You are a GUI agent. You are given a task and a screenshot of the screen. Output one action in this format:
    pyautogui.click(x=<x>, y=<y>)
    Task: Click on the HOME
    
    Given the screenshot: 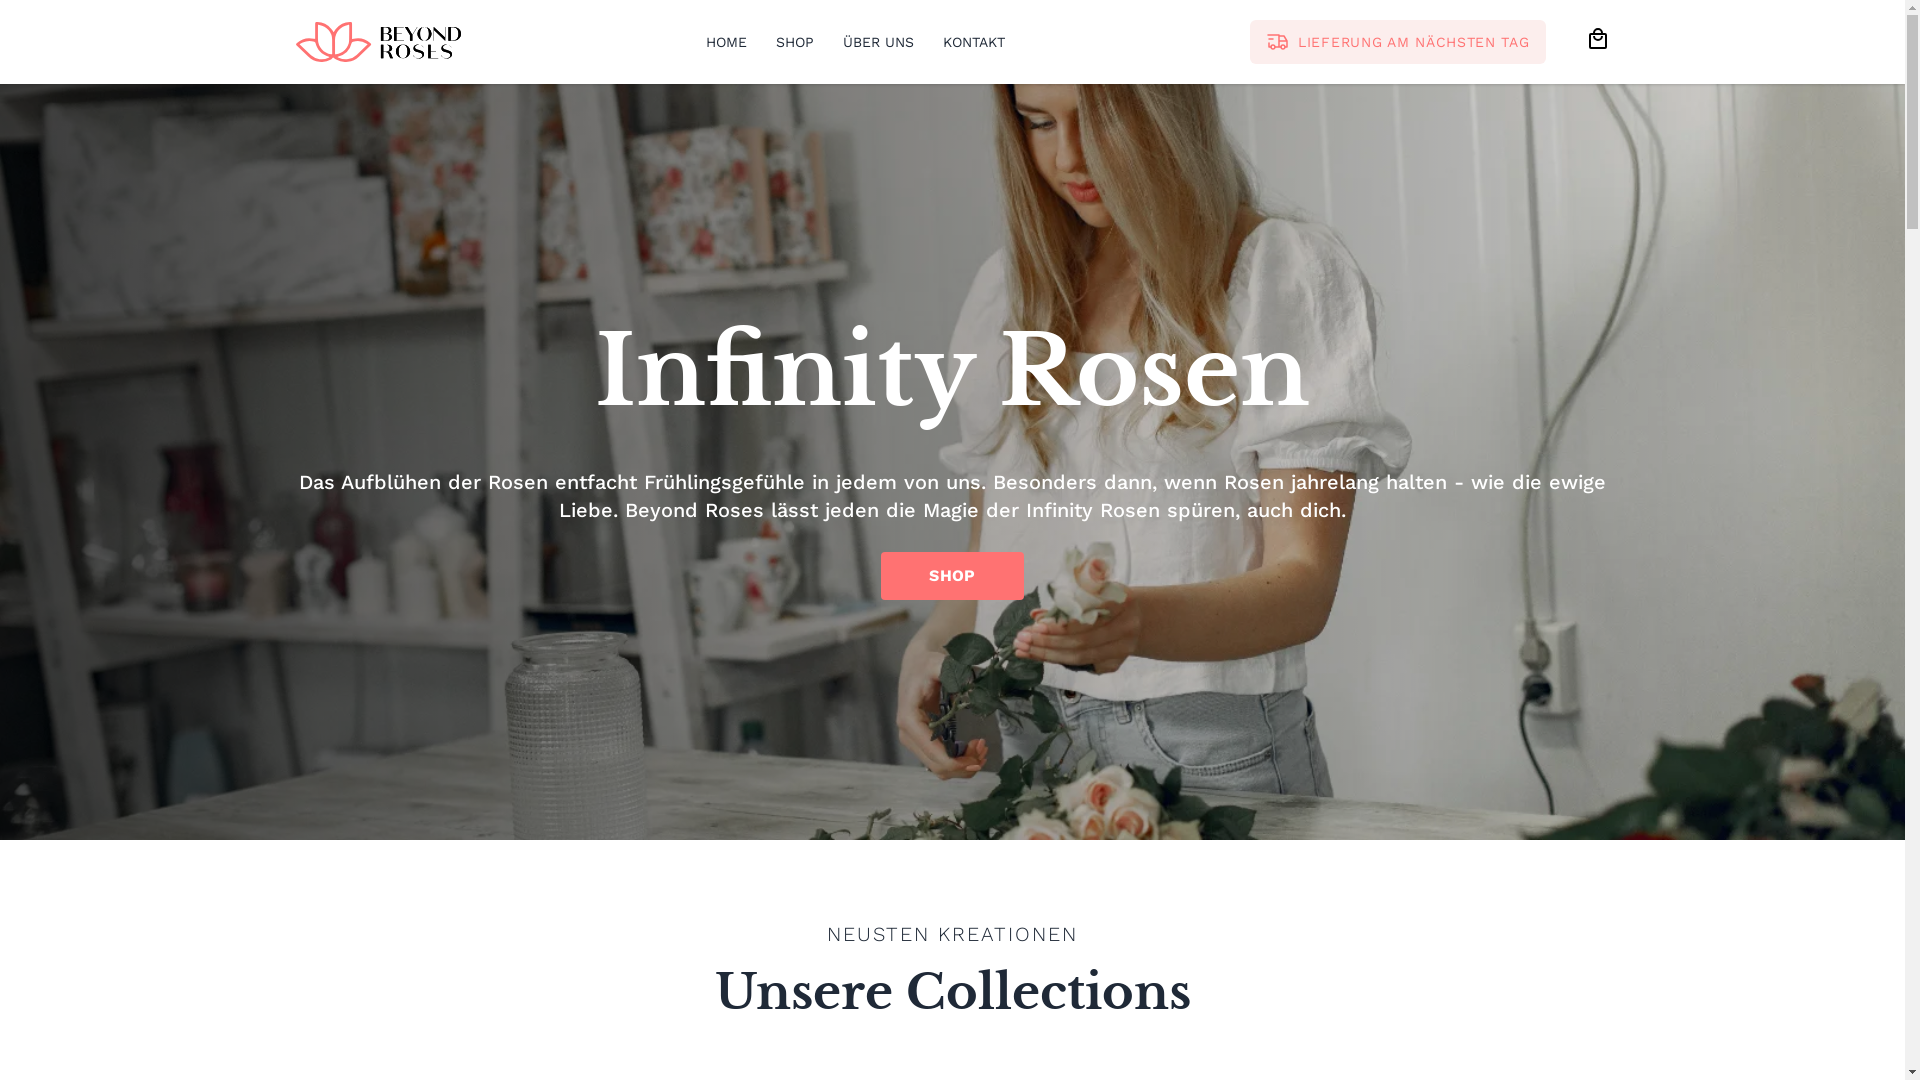 What is the action you would take?
    pyautogui.click(x=726, y=42)
    